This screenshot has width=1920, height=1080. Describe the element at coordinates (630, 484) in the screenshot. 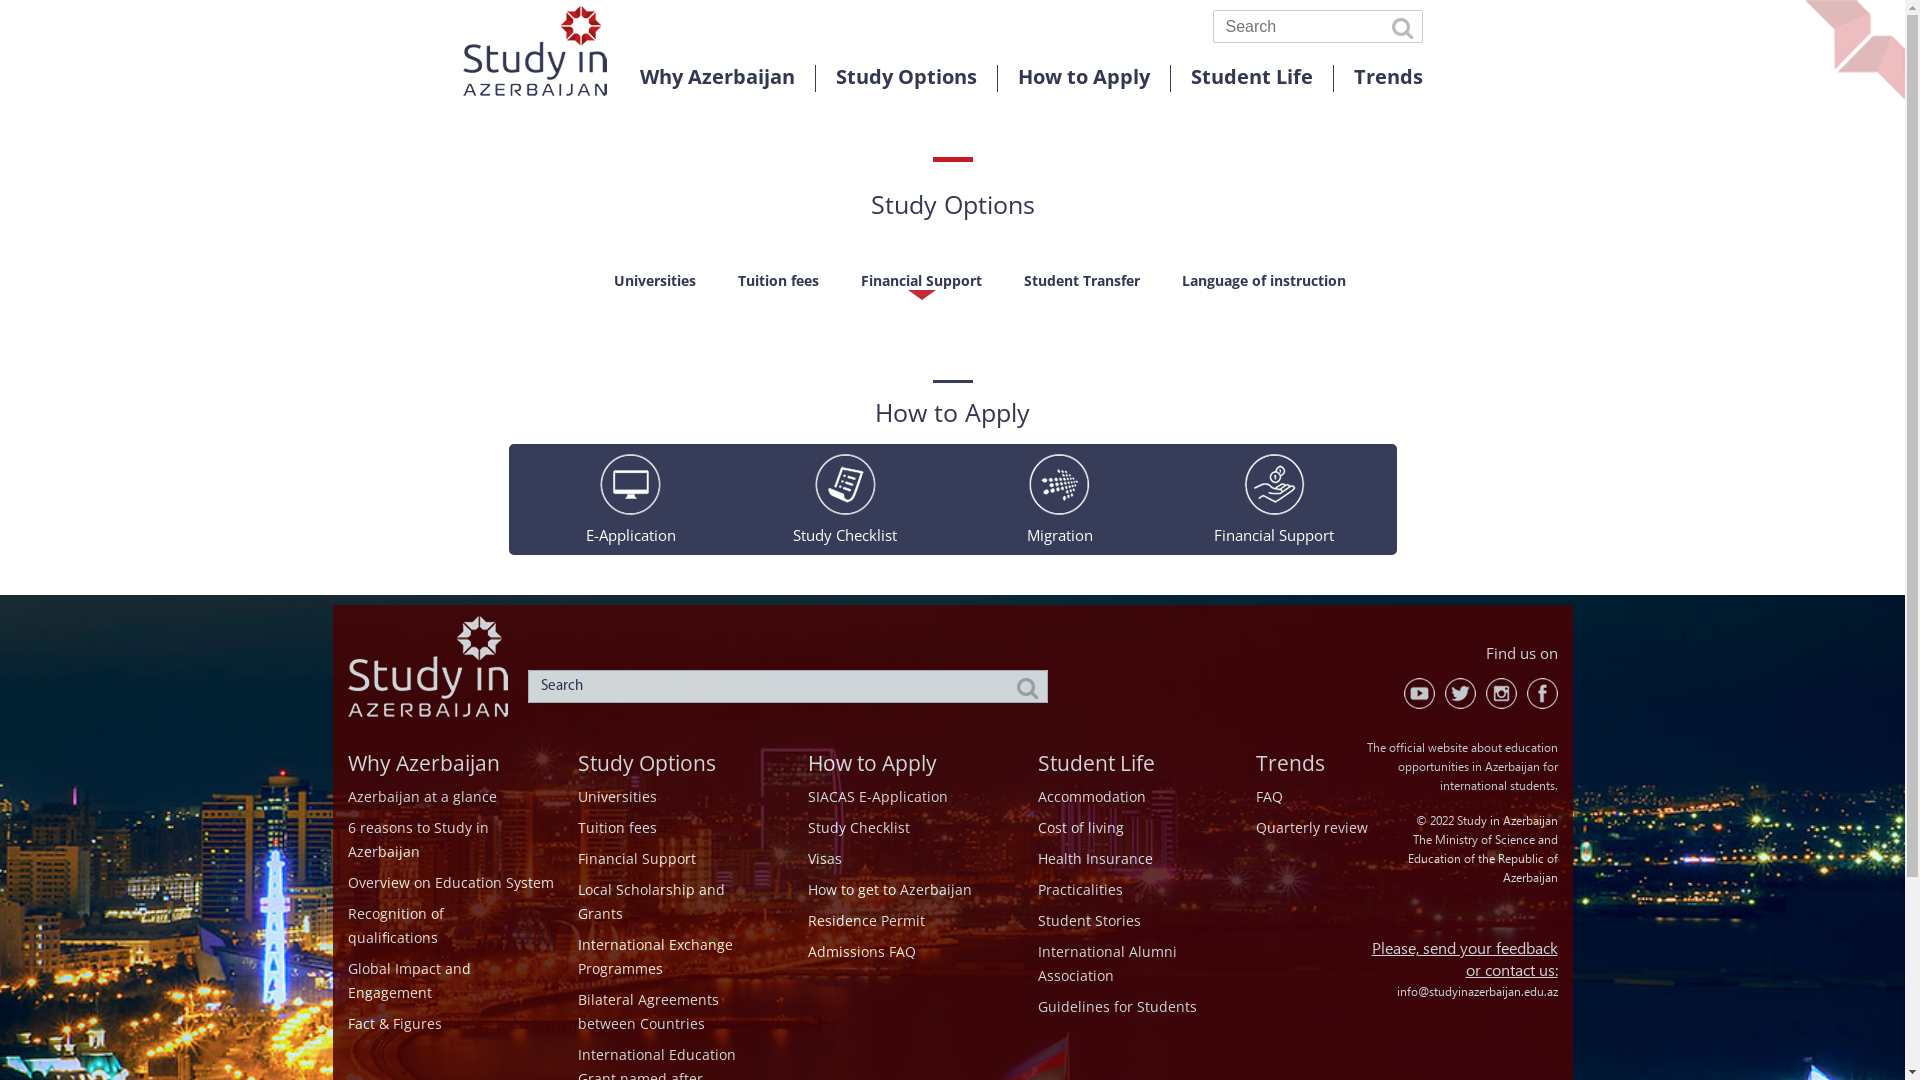

I see `E-Application` at that location.